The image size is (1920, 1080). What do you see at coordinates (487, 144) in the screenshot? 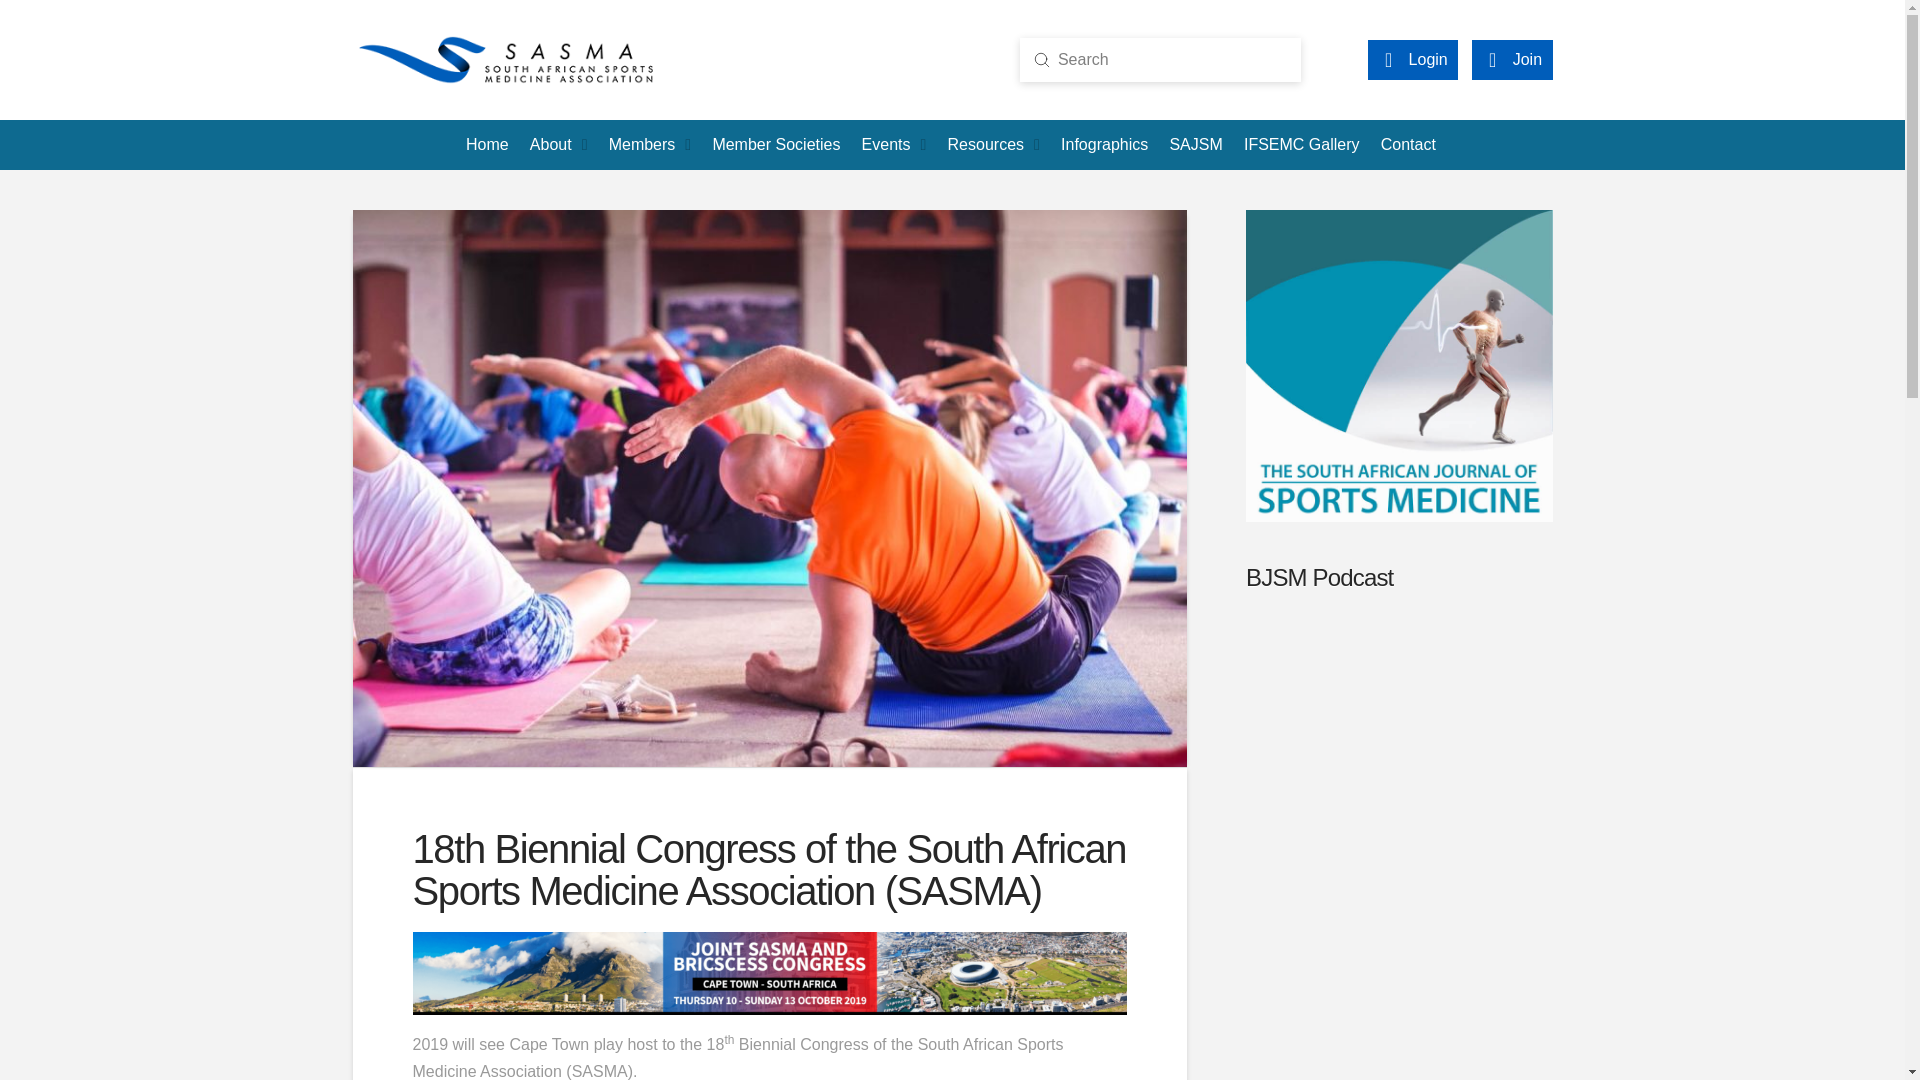
I see `Home` at bounding box center [487, 144].